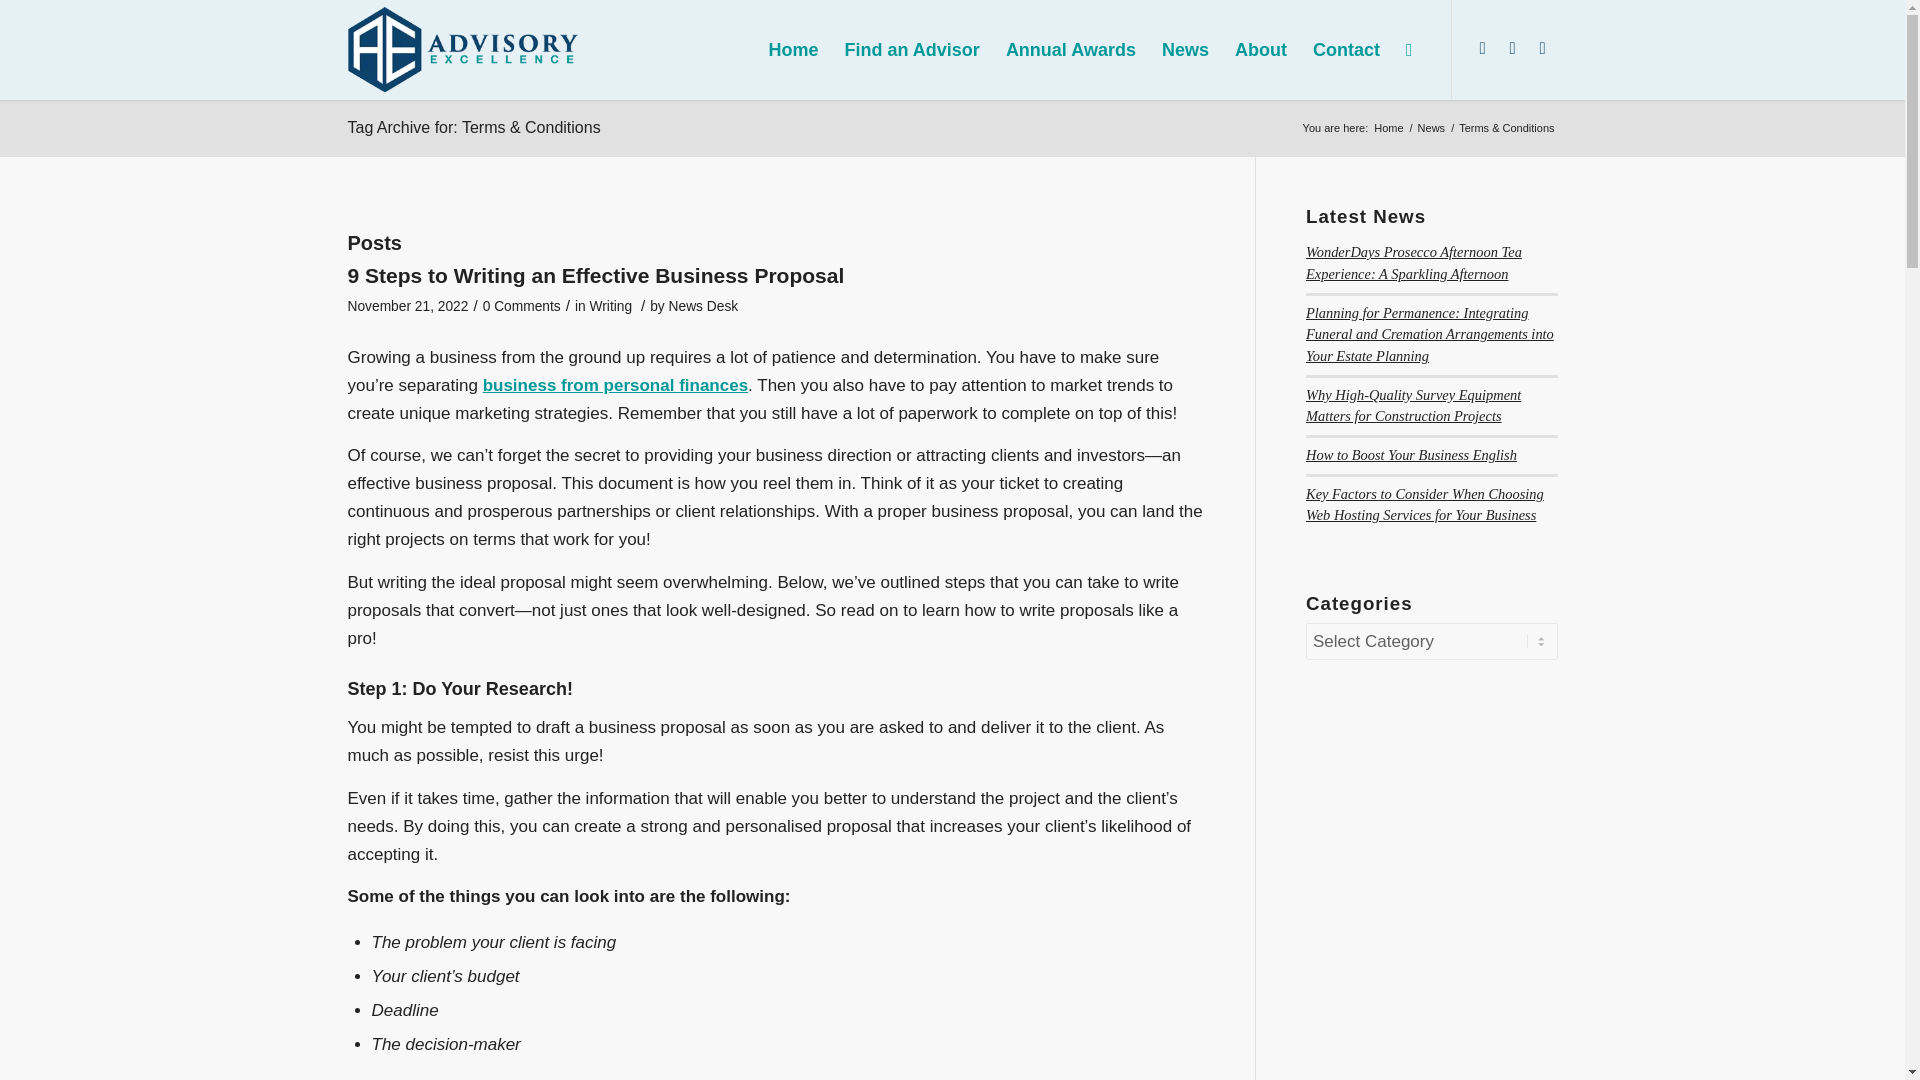 This screenshot has width=1920, height=1080. I want to click on Twitter, so click(1512, 48).